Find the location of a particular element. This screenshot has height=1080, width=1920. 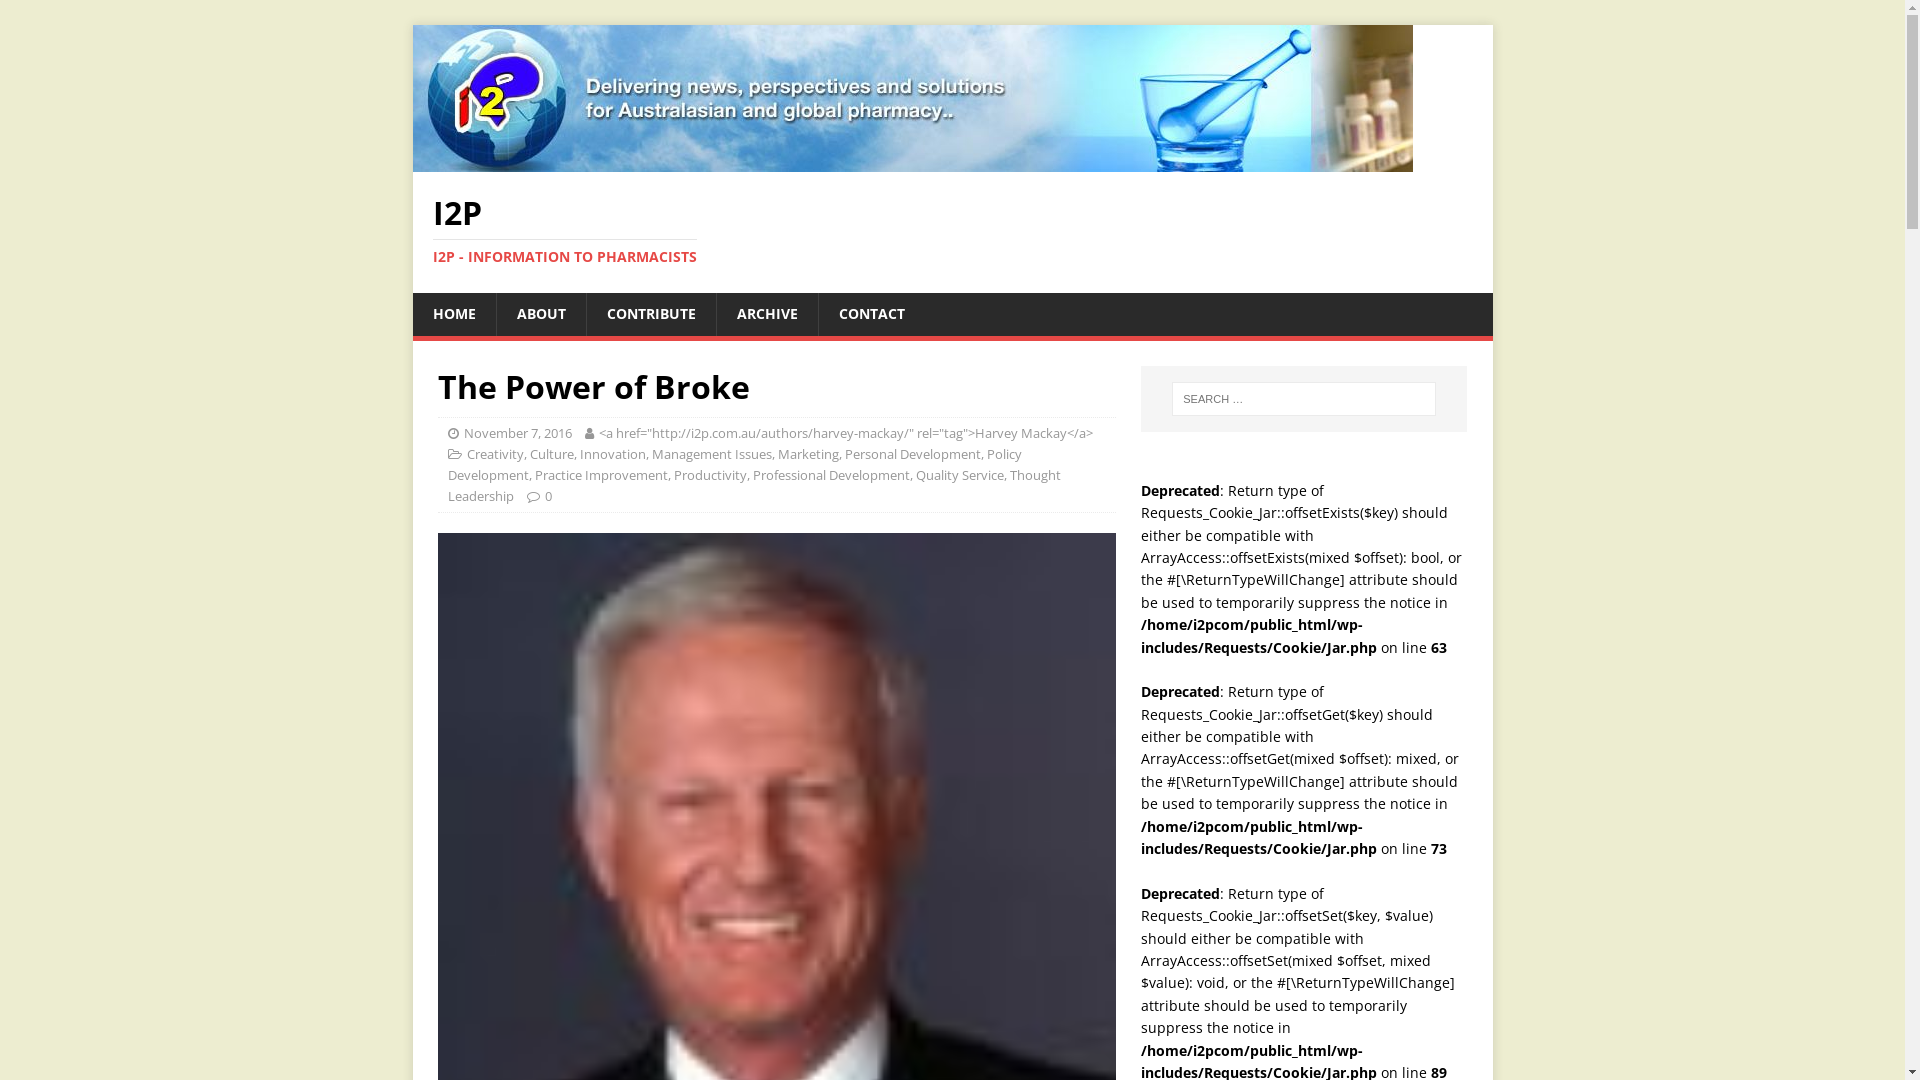

I2P
I2P - INFORMATION TO PHARMACISTS is located at coordinates (952, 232).